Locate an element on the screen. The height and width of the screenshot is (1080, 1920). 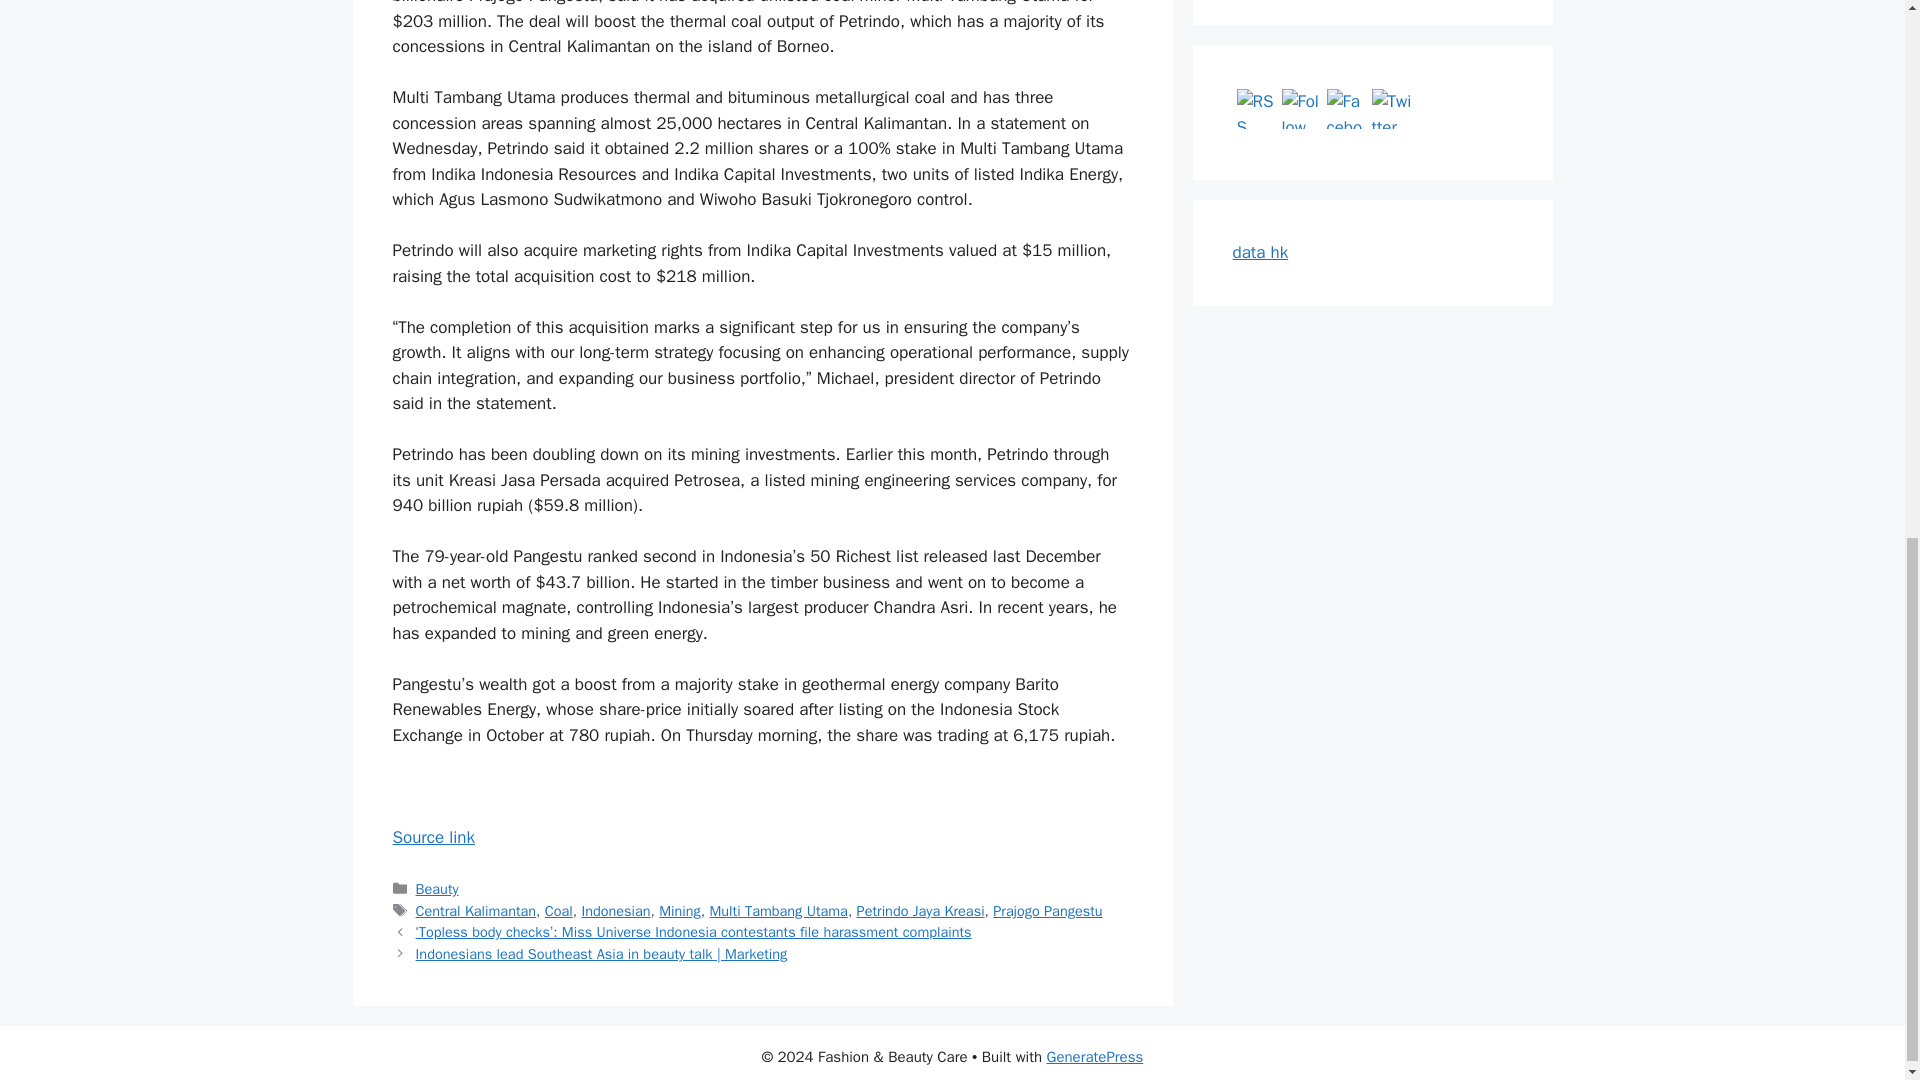
Indonesian is located at coordinates (616, 910).